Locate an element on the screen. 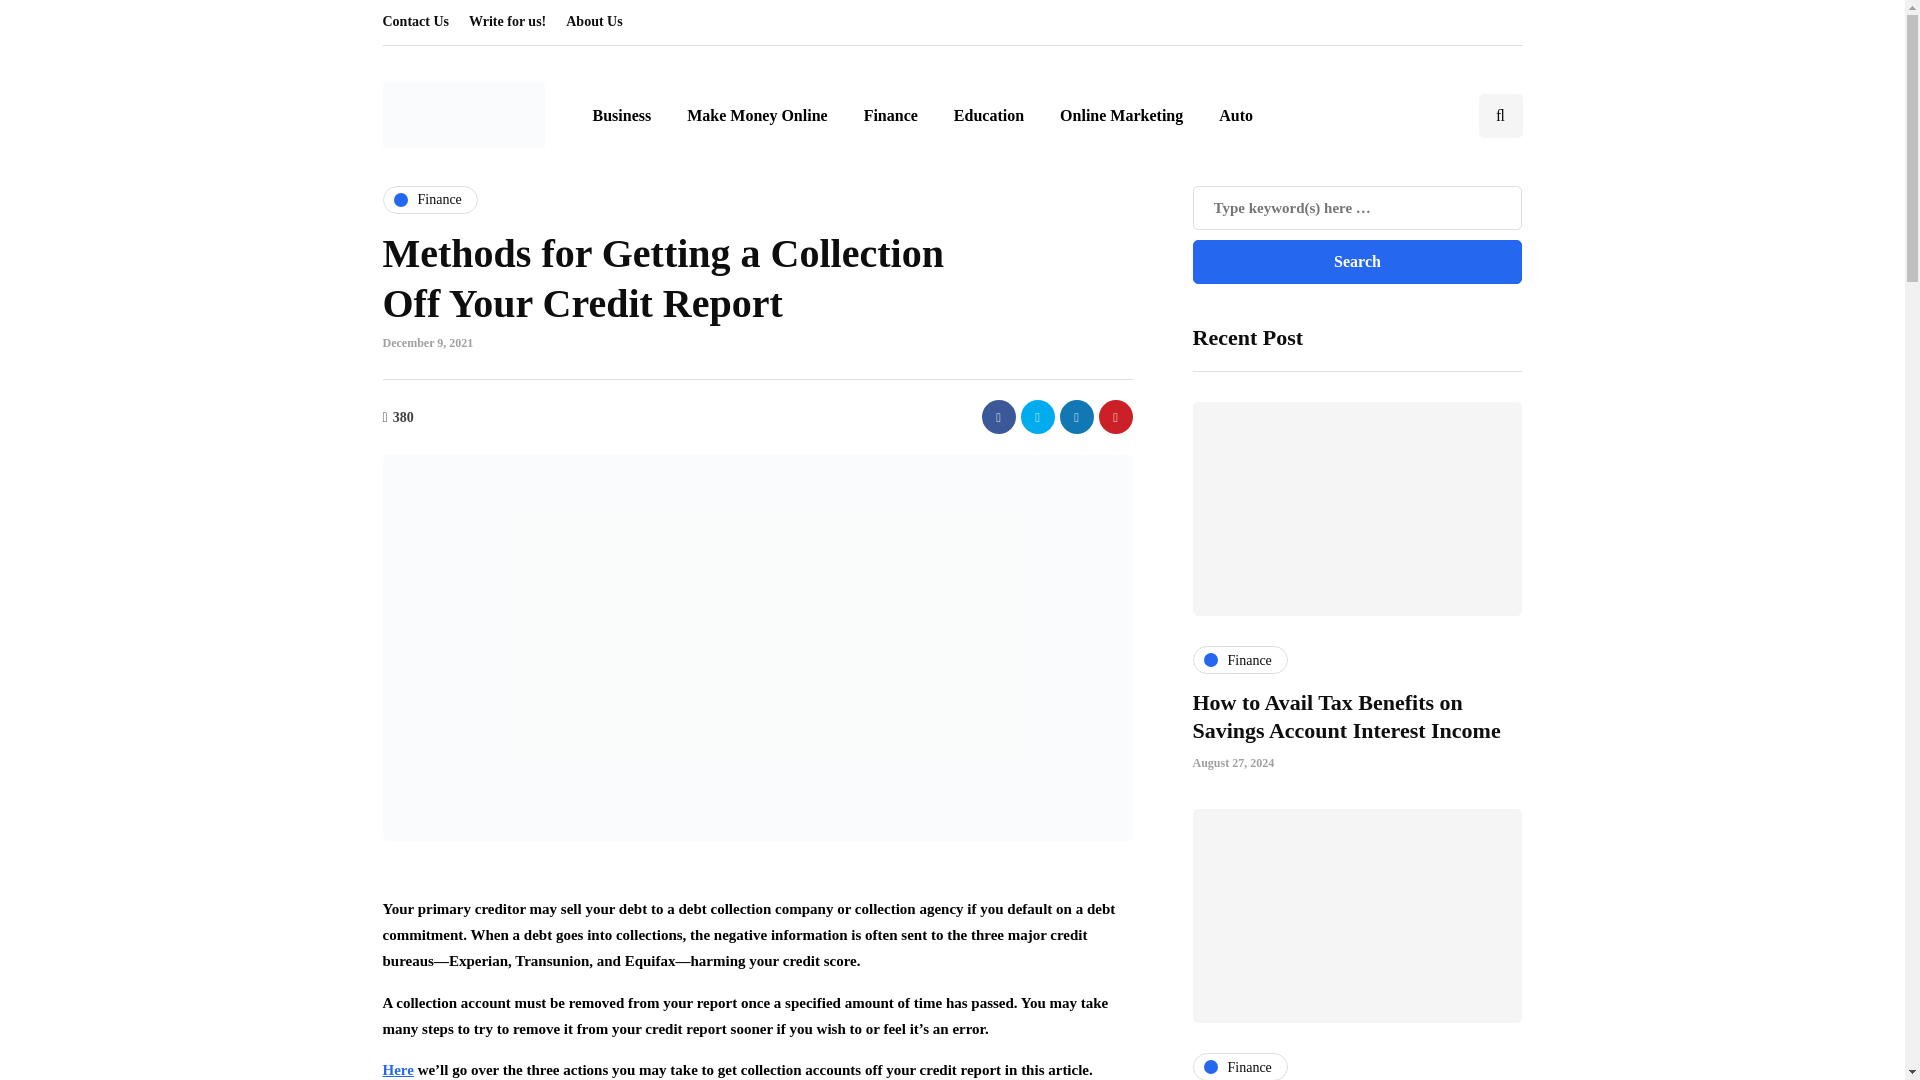 The image size is (1920, 1080). How to Avail Tax Benefits on Savings Account Interest Income is located at coordinates (1346, 716).